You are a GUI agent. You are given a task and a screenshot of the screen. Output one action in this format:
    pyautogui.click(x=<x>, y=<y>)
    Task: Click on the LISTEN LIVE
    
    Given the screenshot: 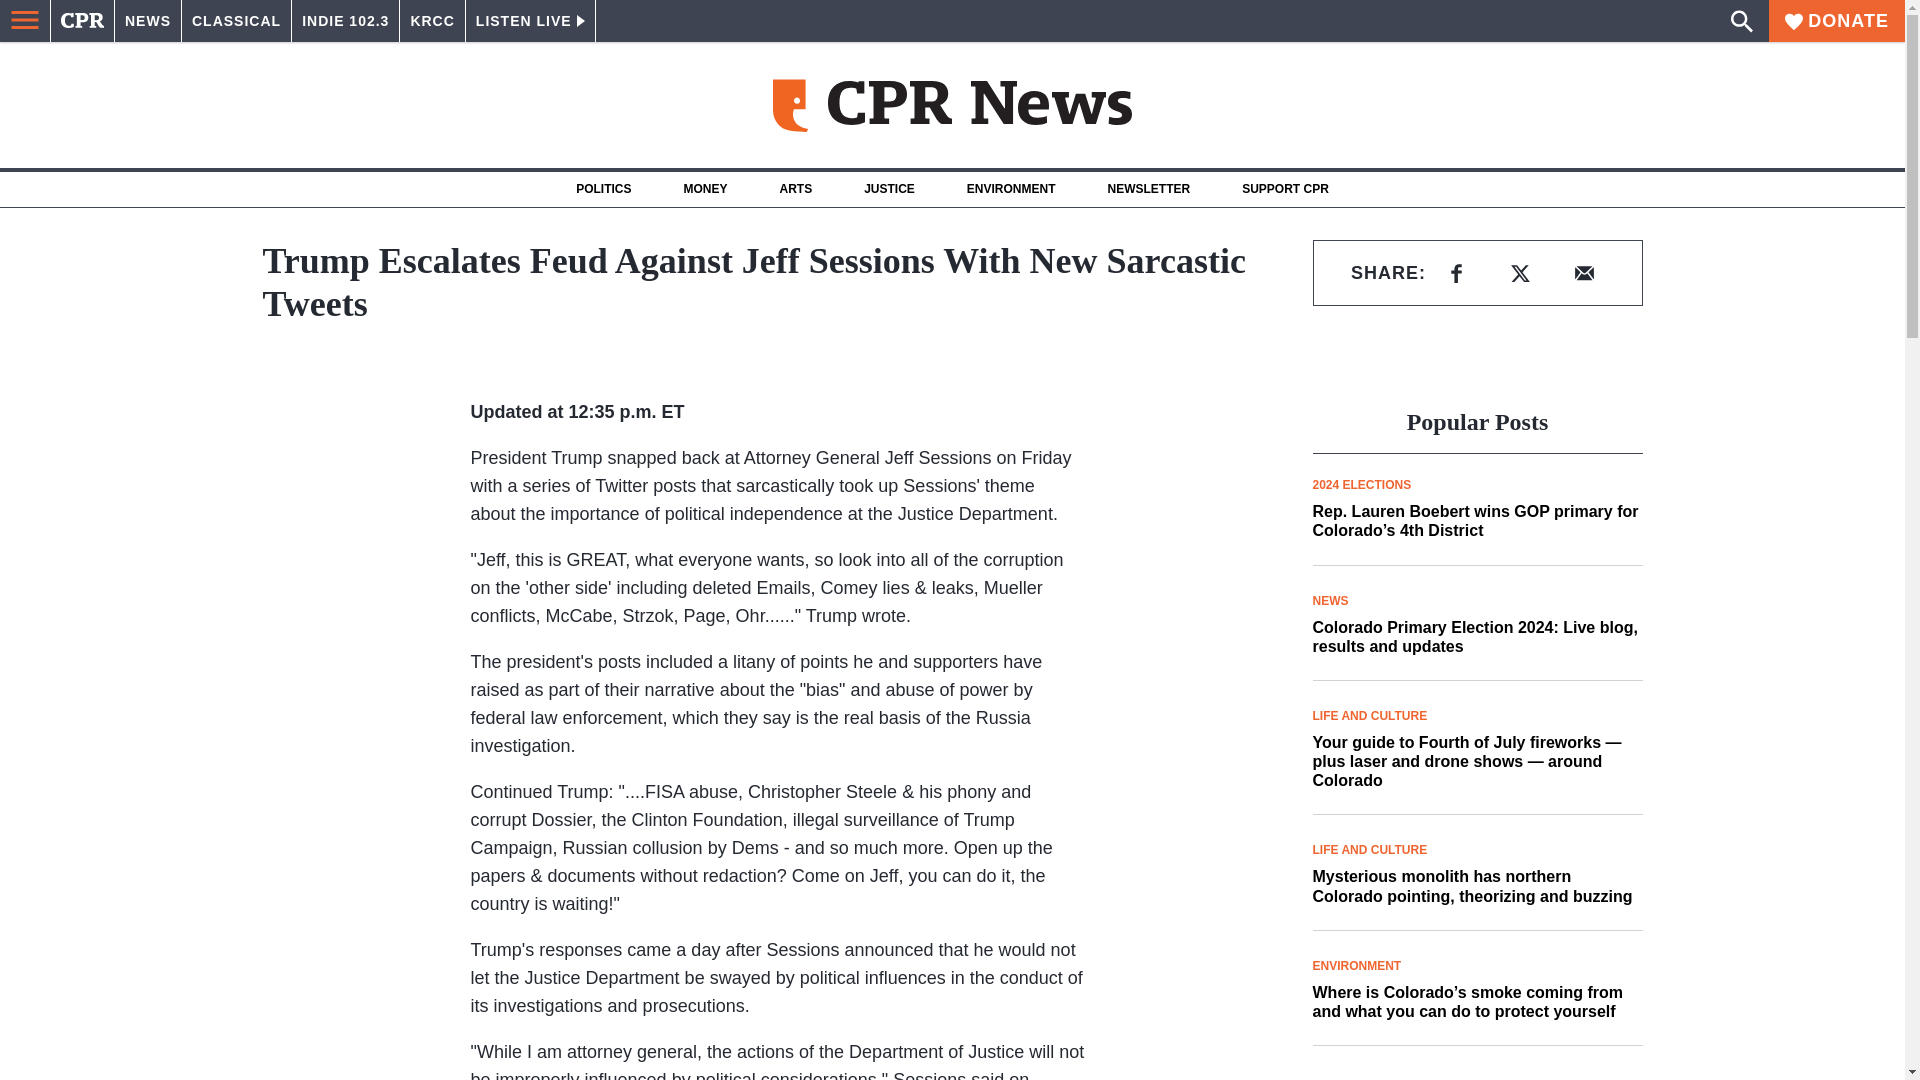 What is the action you would take?
    pyautogui.click(x=530, y=21)
    